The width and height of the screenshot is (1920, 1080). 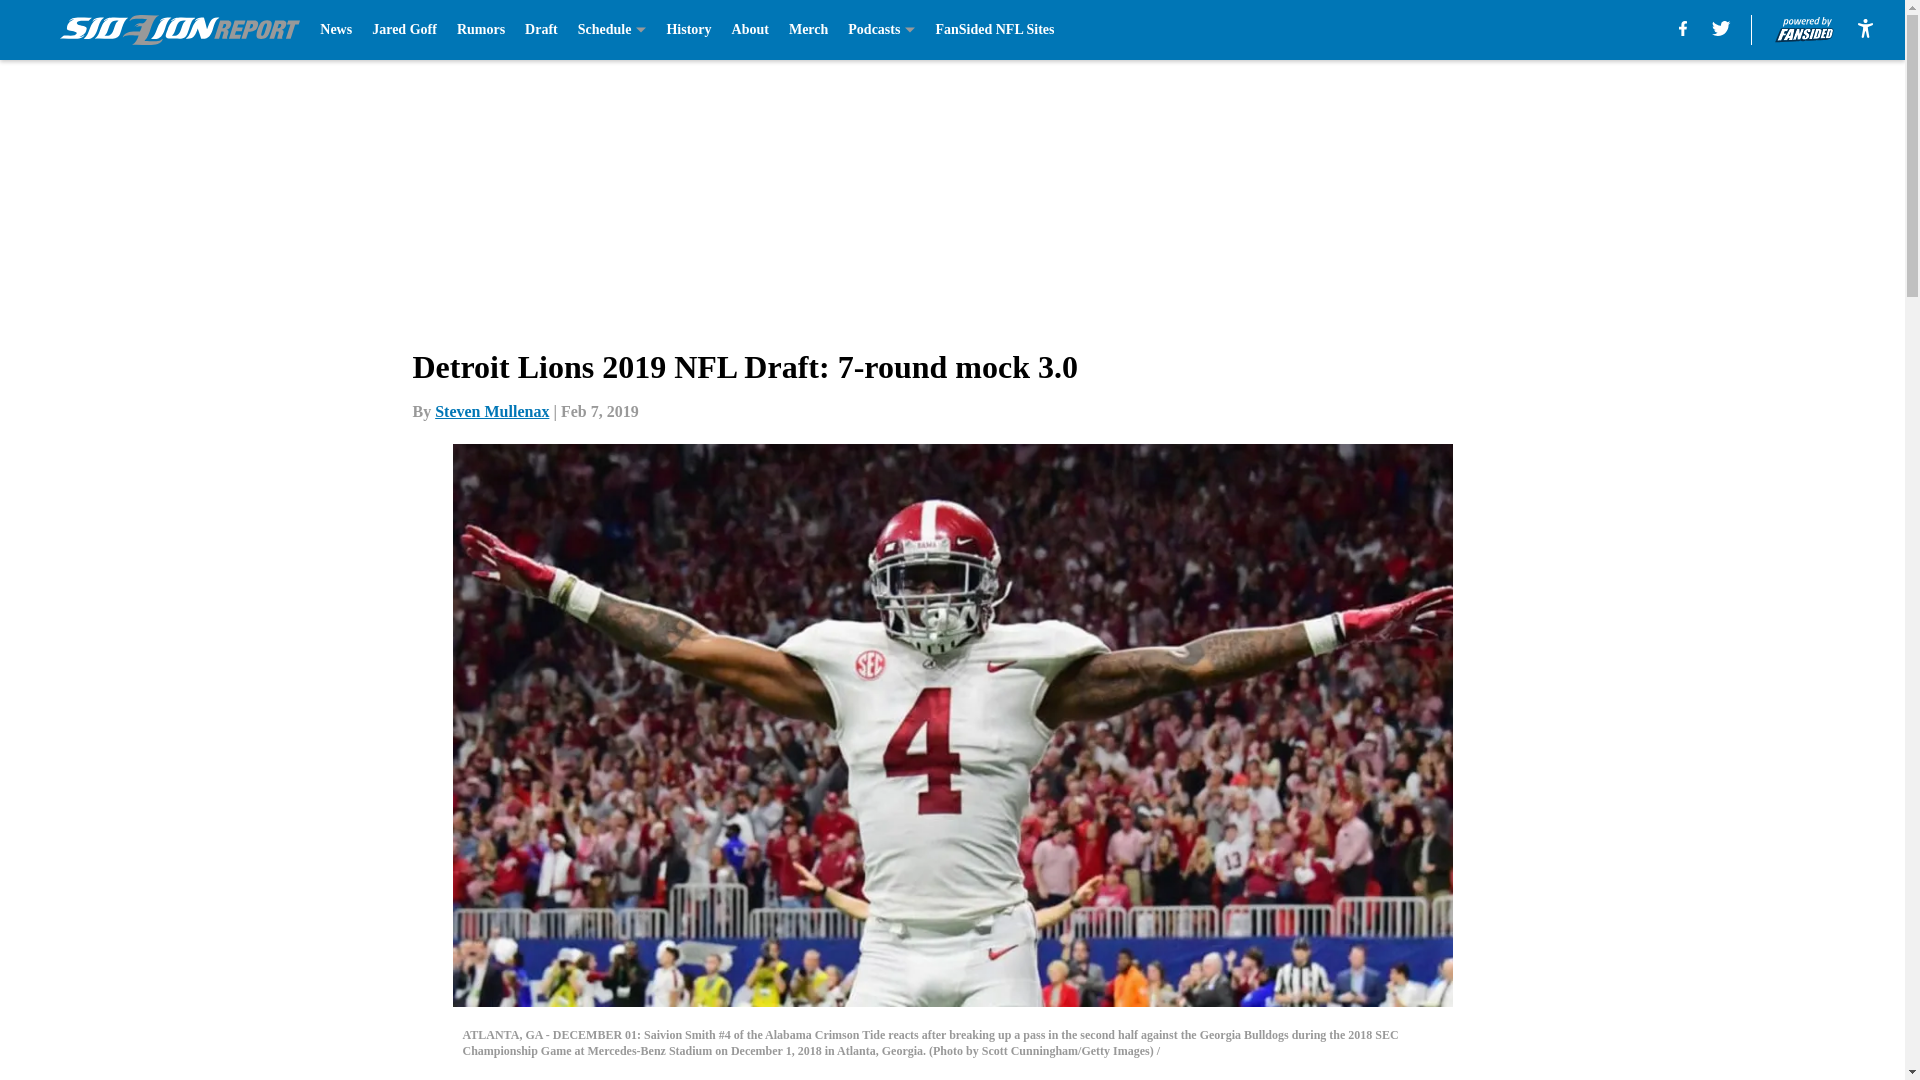 I want to click on Steven Mullenax, so click(x=492, y=411).